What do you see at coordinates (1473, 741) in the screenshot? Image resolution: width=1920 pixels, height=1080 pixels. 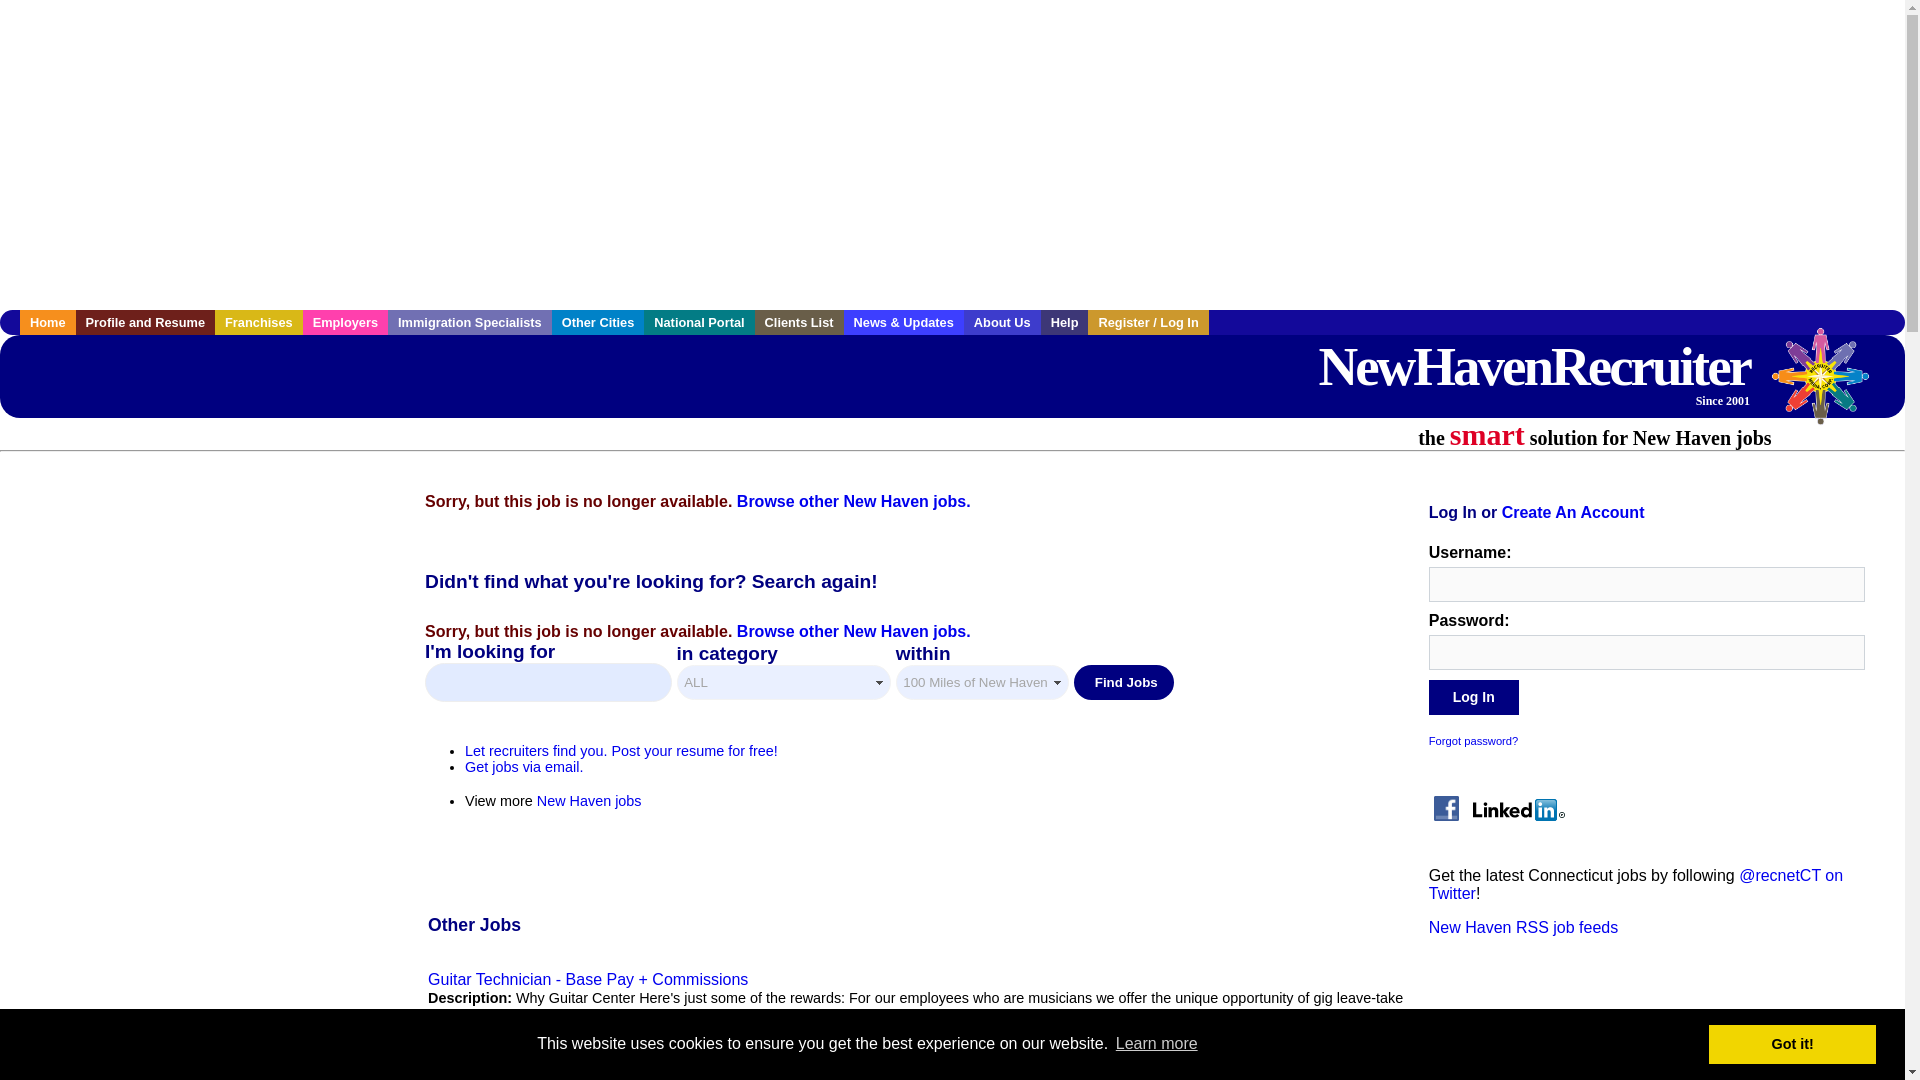 I see `Forgot password?` at bounding box center [1473, 741].